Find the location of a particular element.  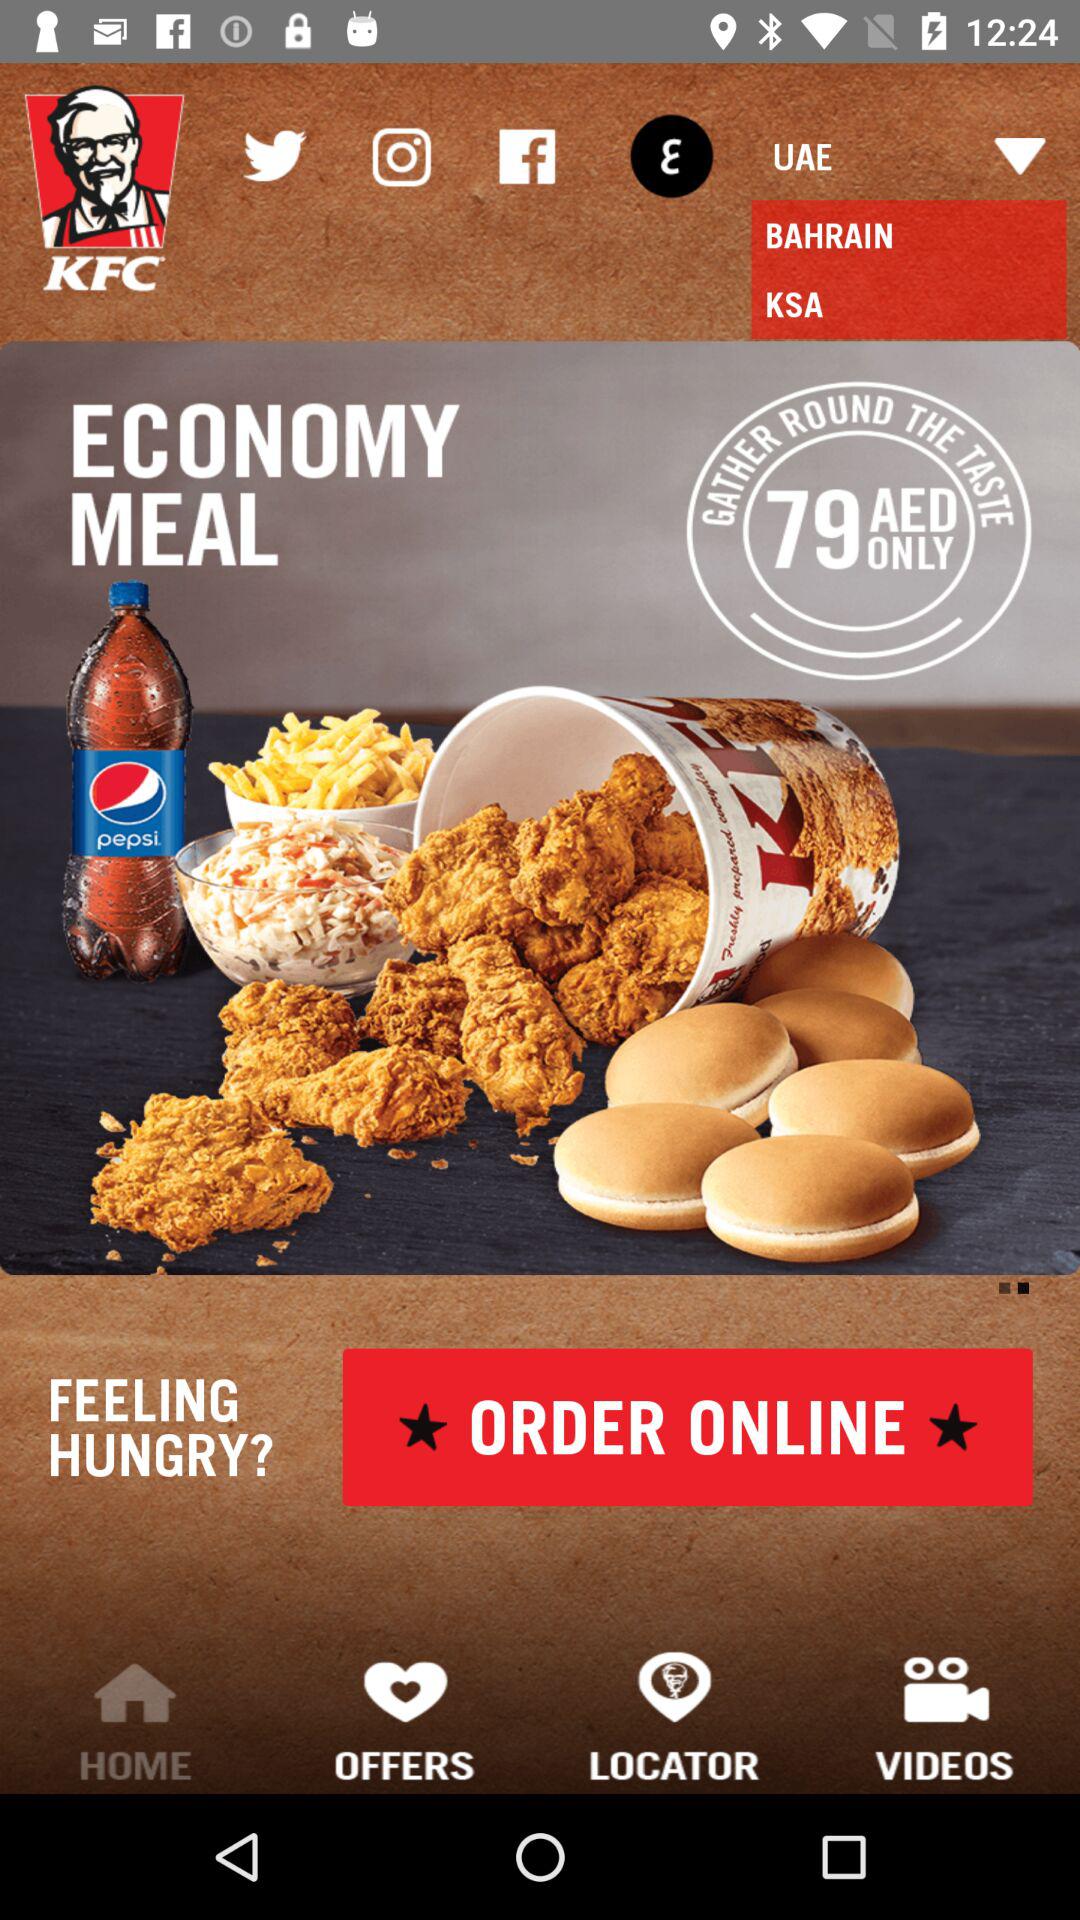

press item below hungry? icon is located at coordinates (405, 1714).